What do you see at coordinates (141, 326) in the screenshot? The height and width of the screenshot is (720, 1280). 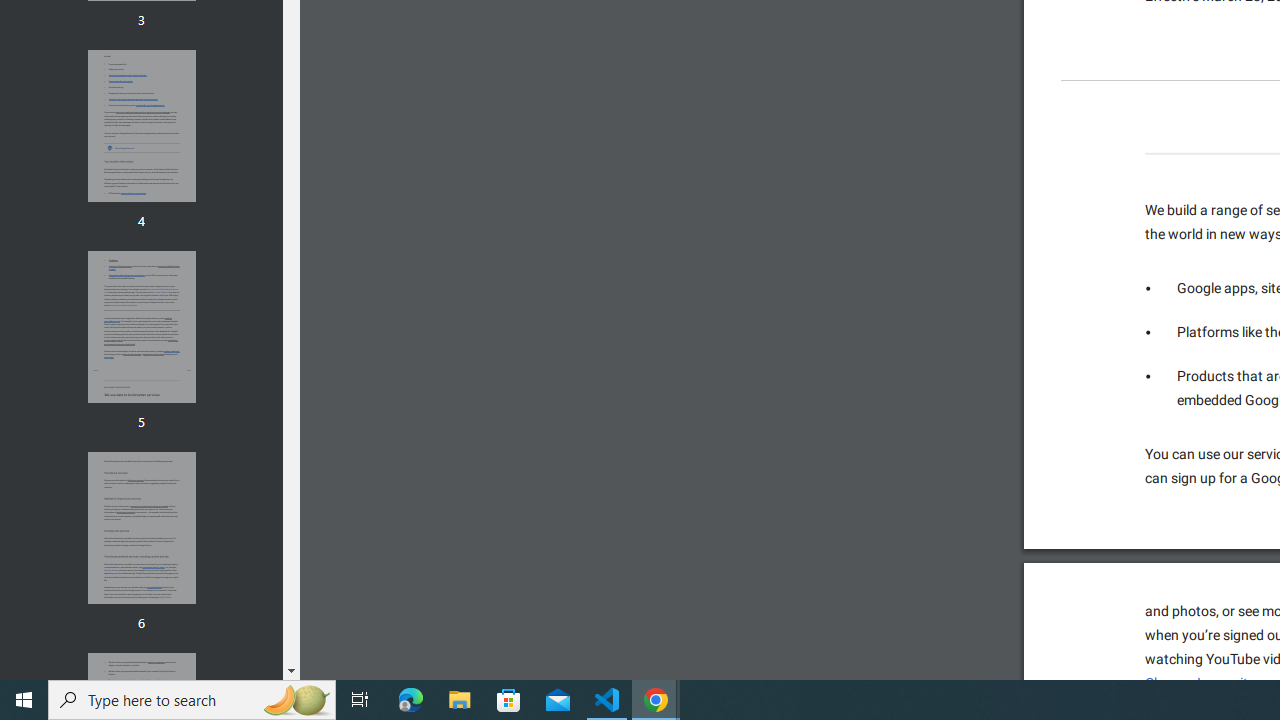 I see `Thumbnail for page 5` at bounding box center [141, 326].